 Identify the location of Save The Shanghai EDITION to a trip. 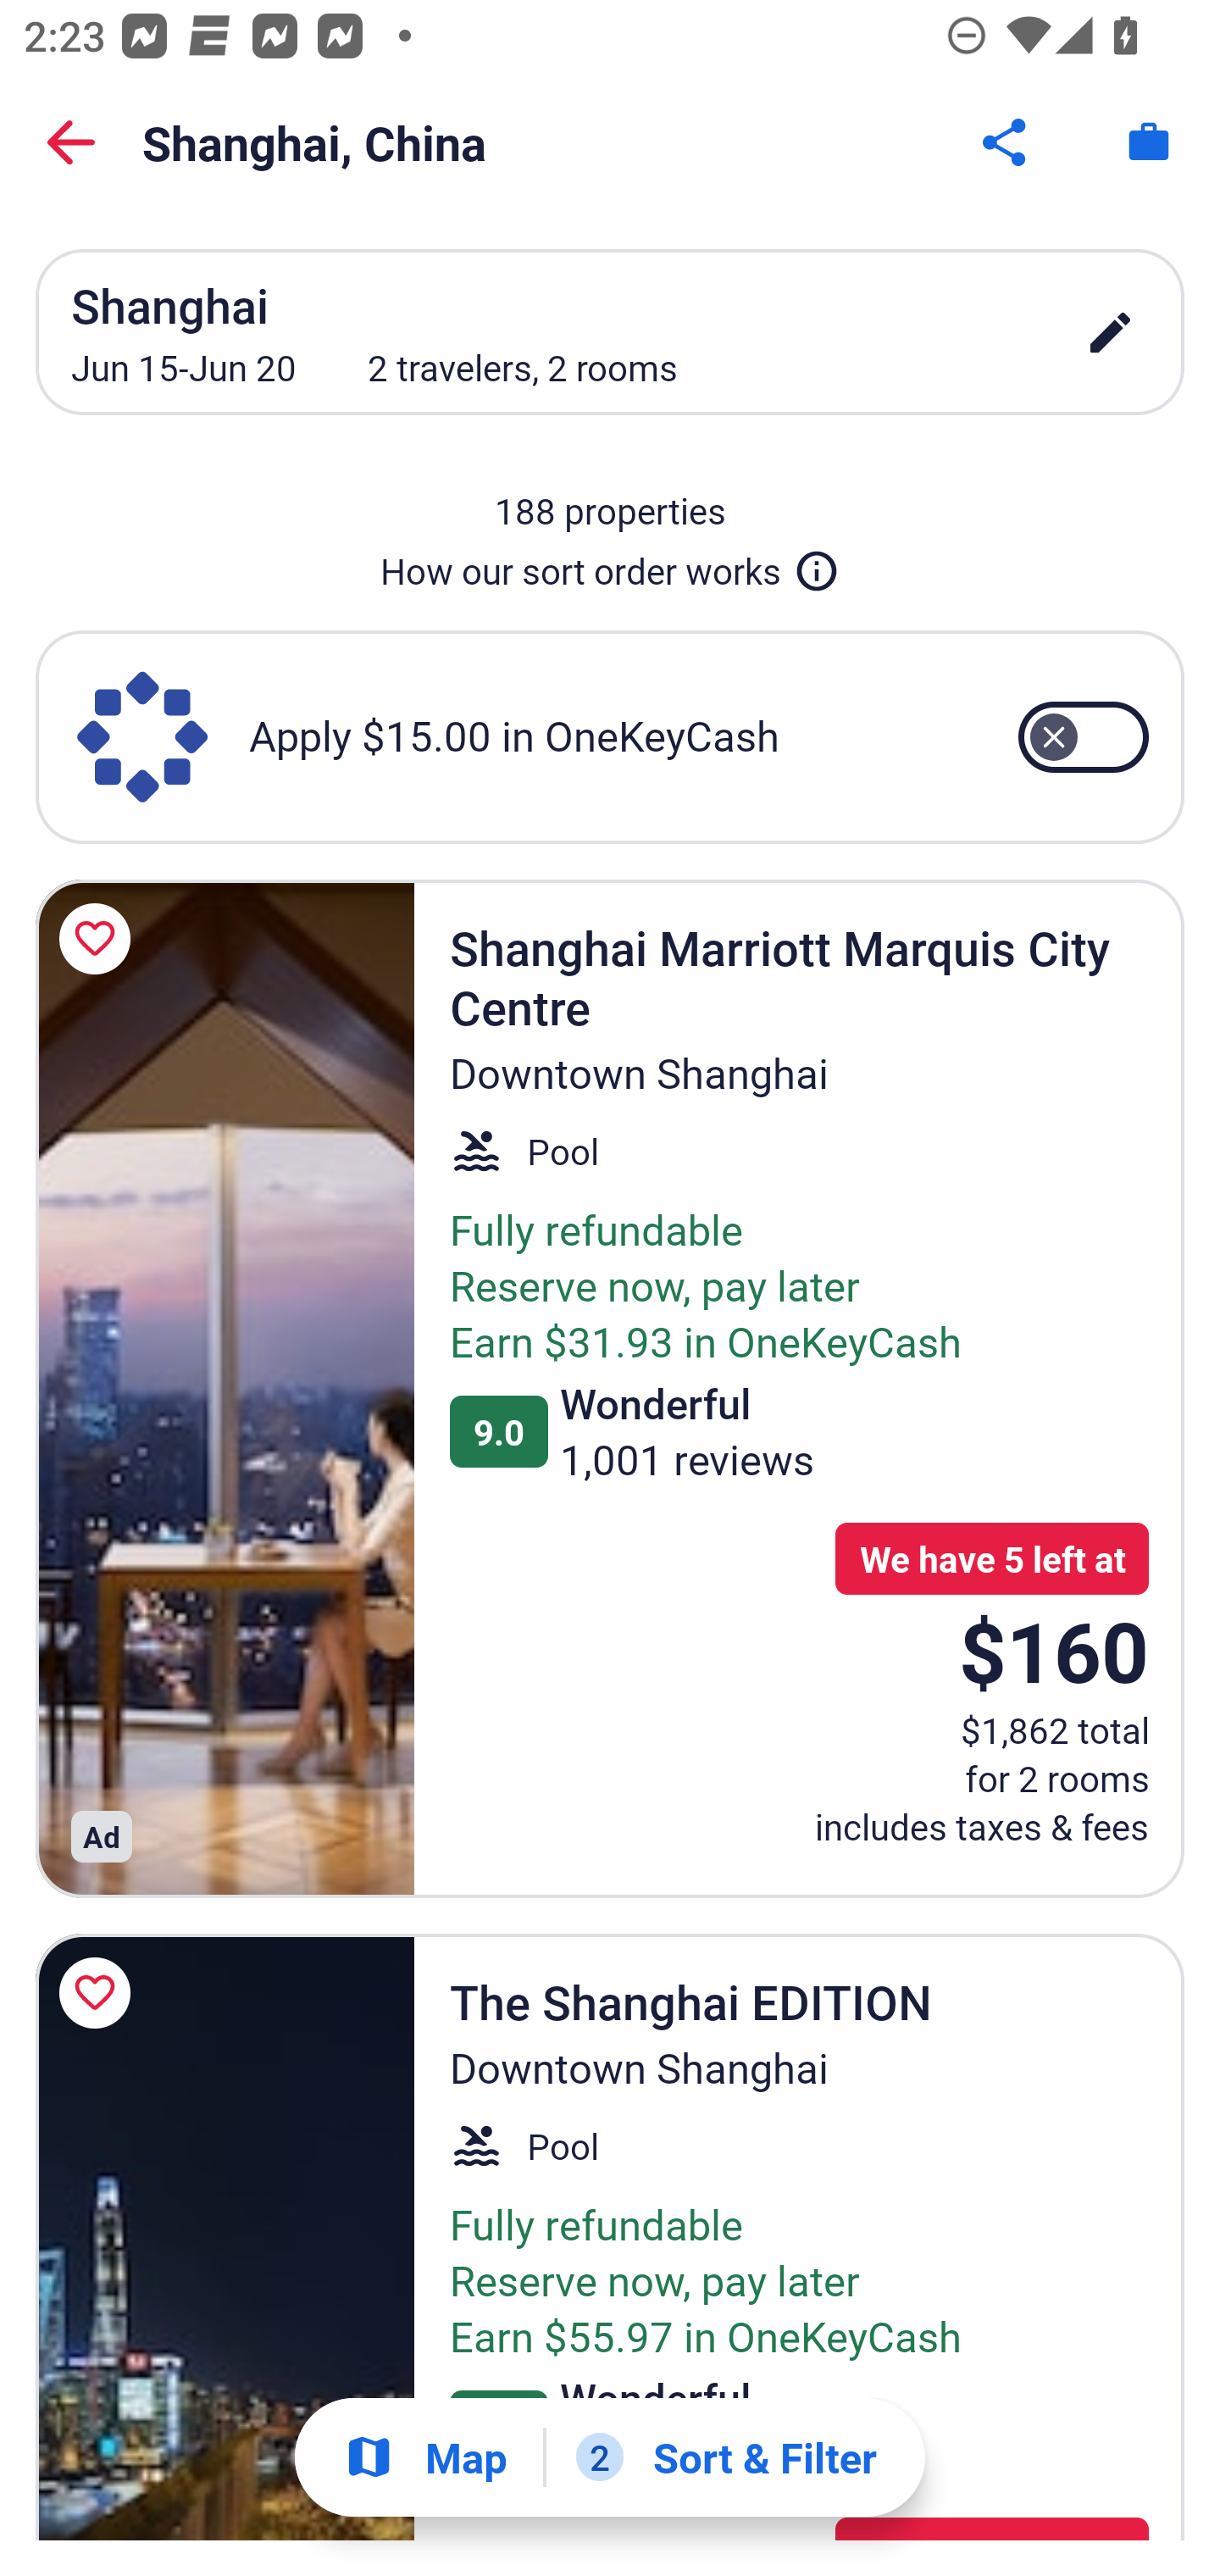
(100, 1992).